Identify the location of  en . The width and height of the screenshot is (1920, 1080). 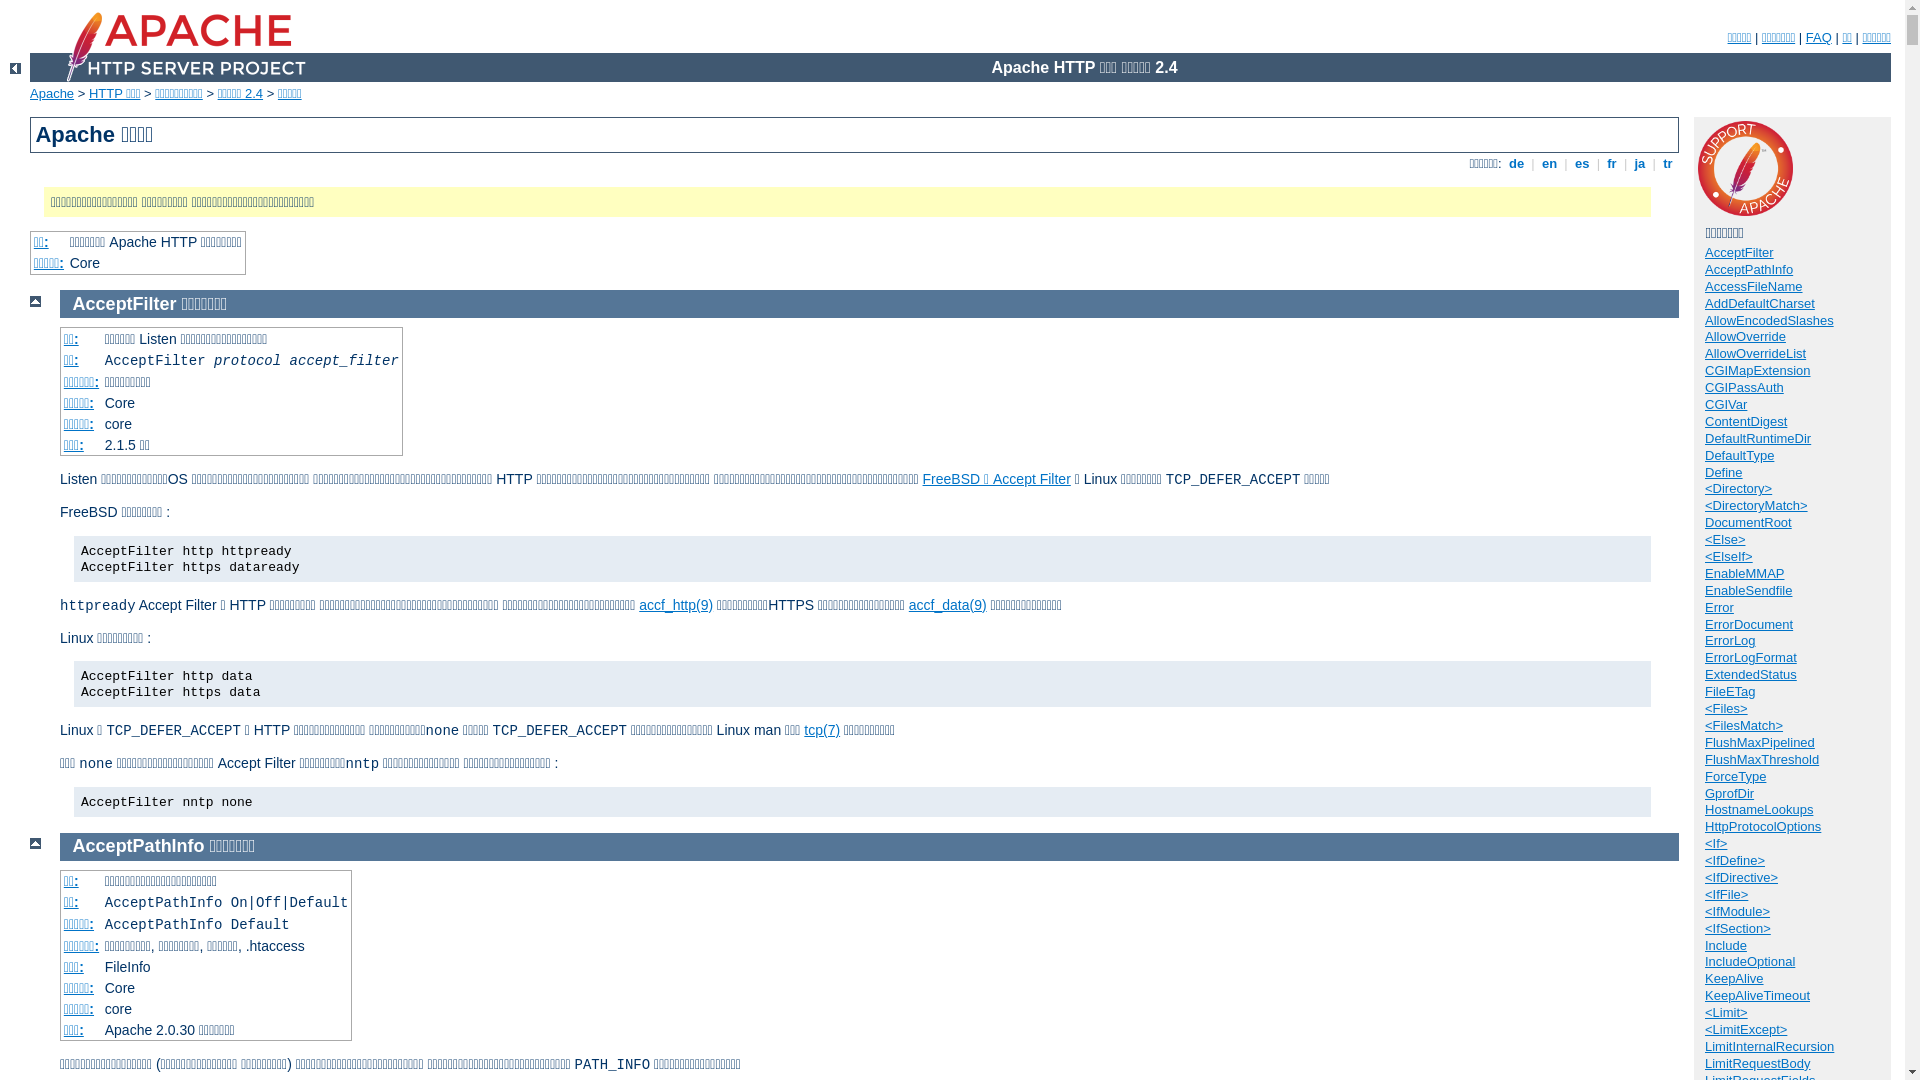
(1549, 163).